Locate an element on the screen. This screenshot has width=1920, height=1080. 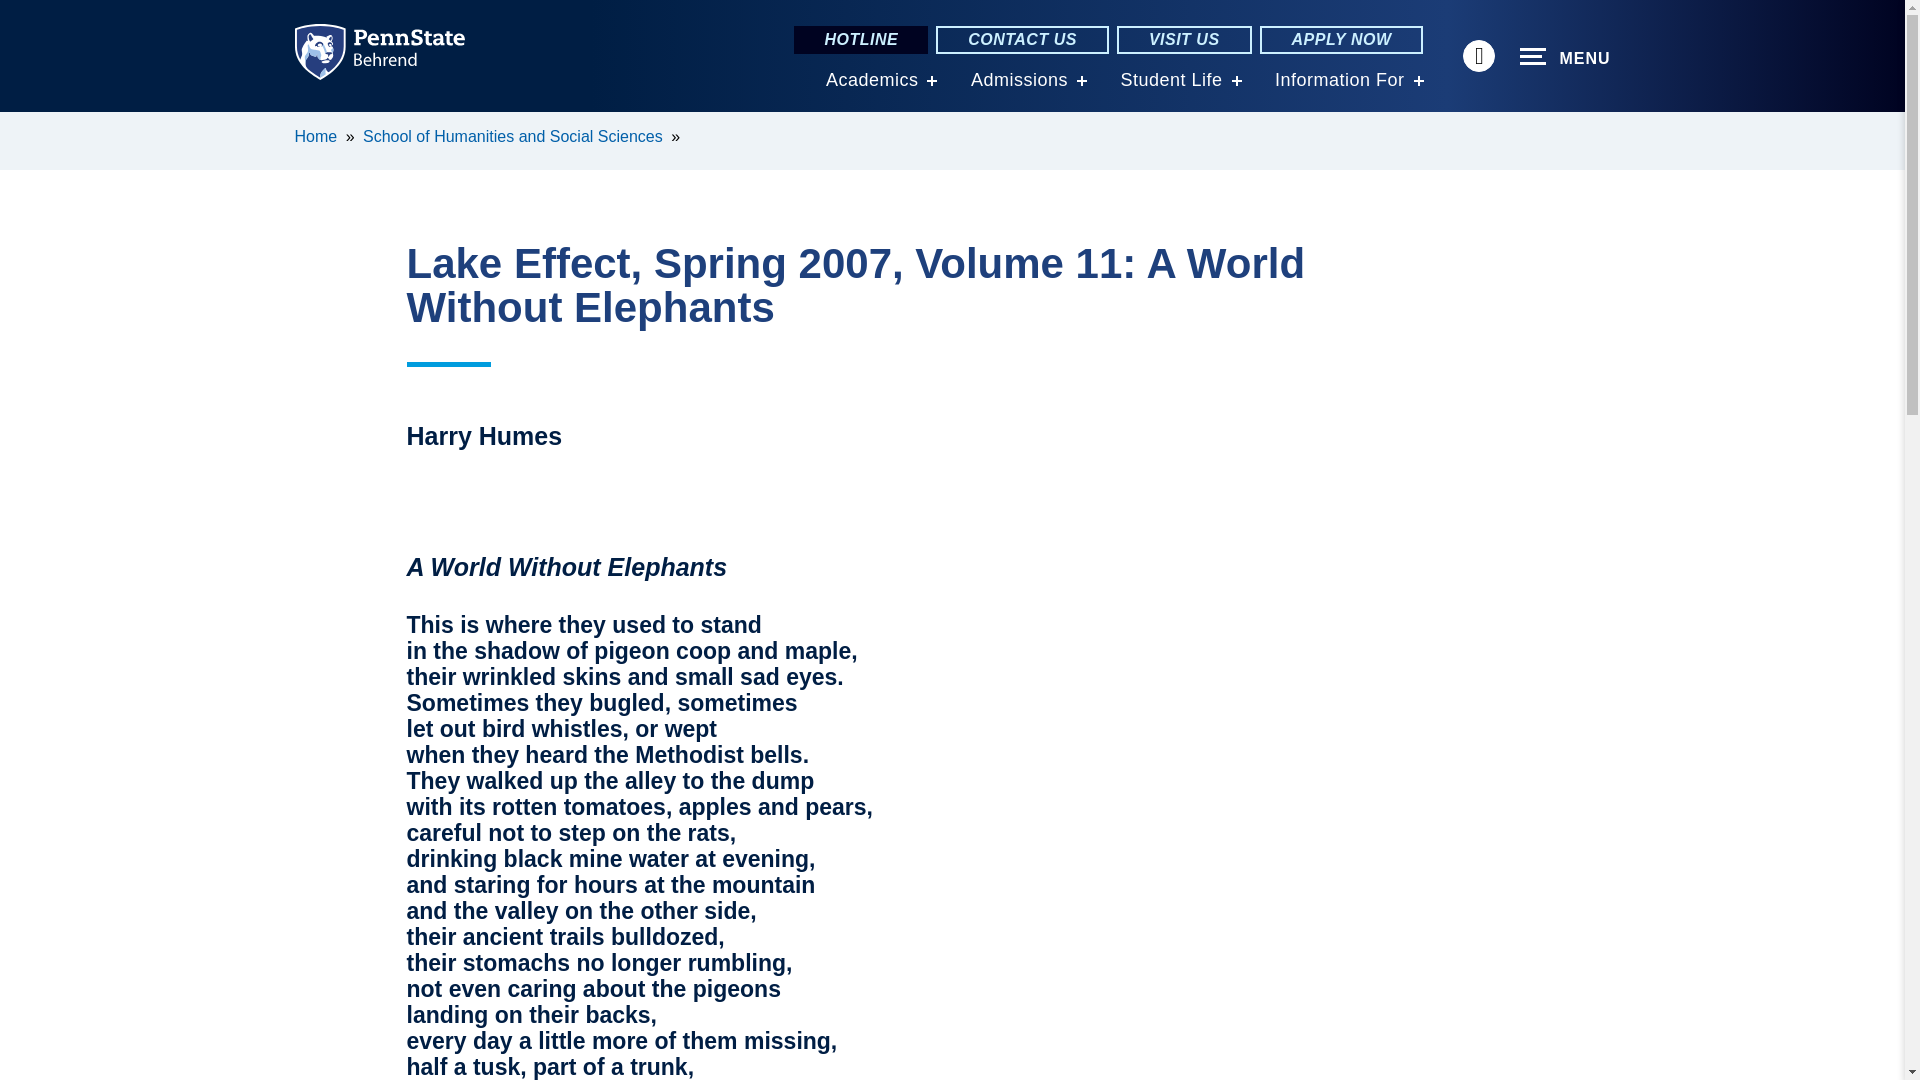
Student Life is located at coordinates (1170, 80).